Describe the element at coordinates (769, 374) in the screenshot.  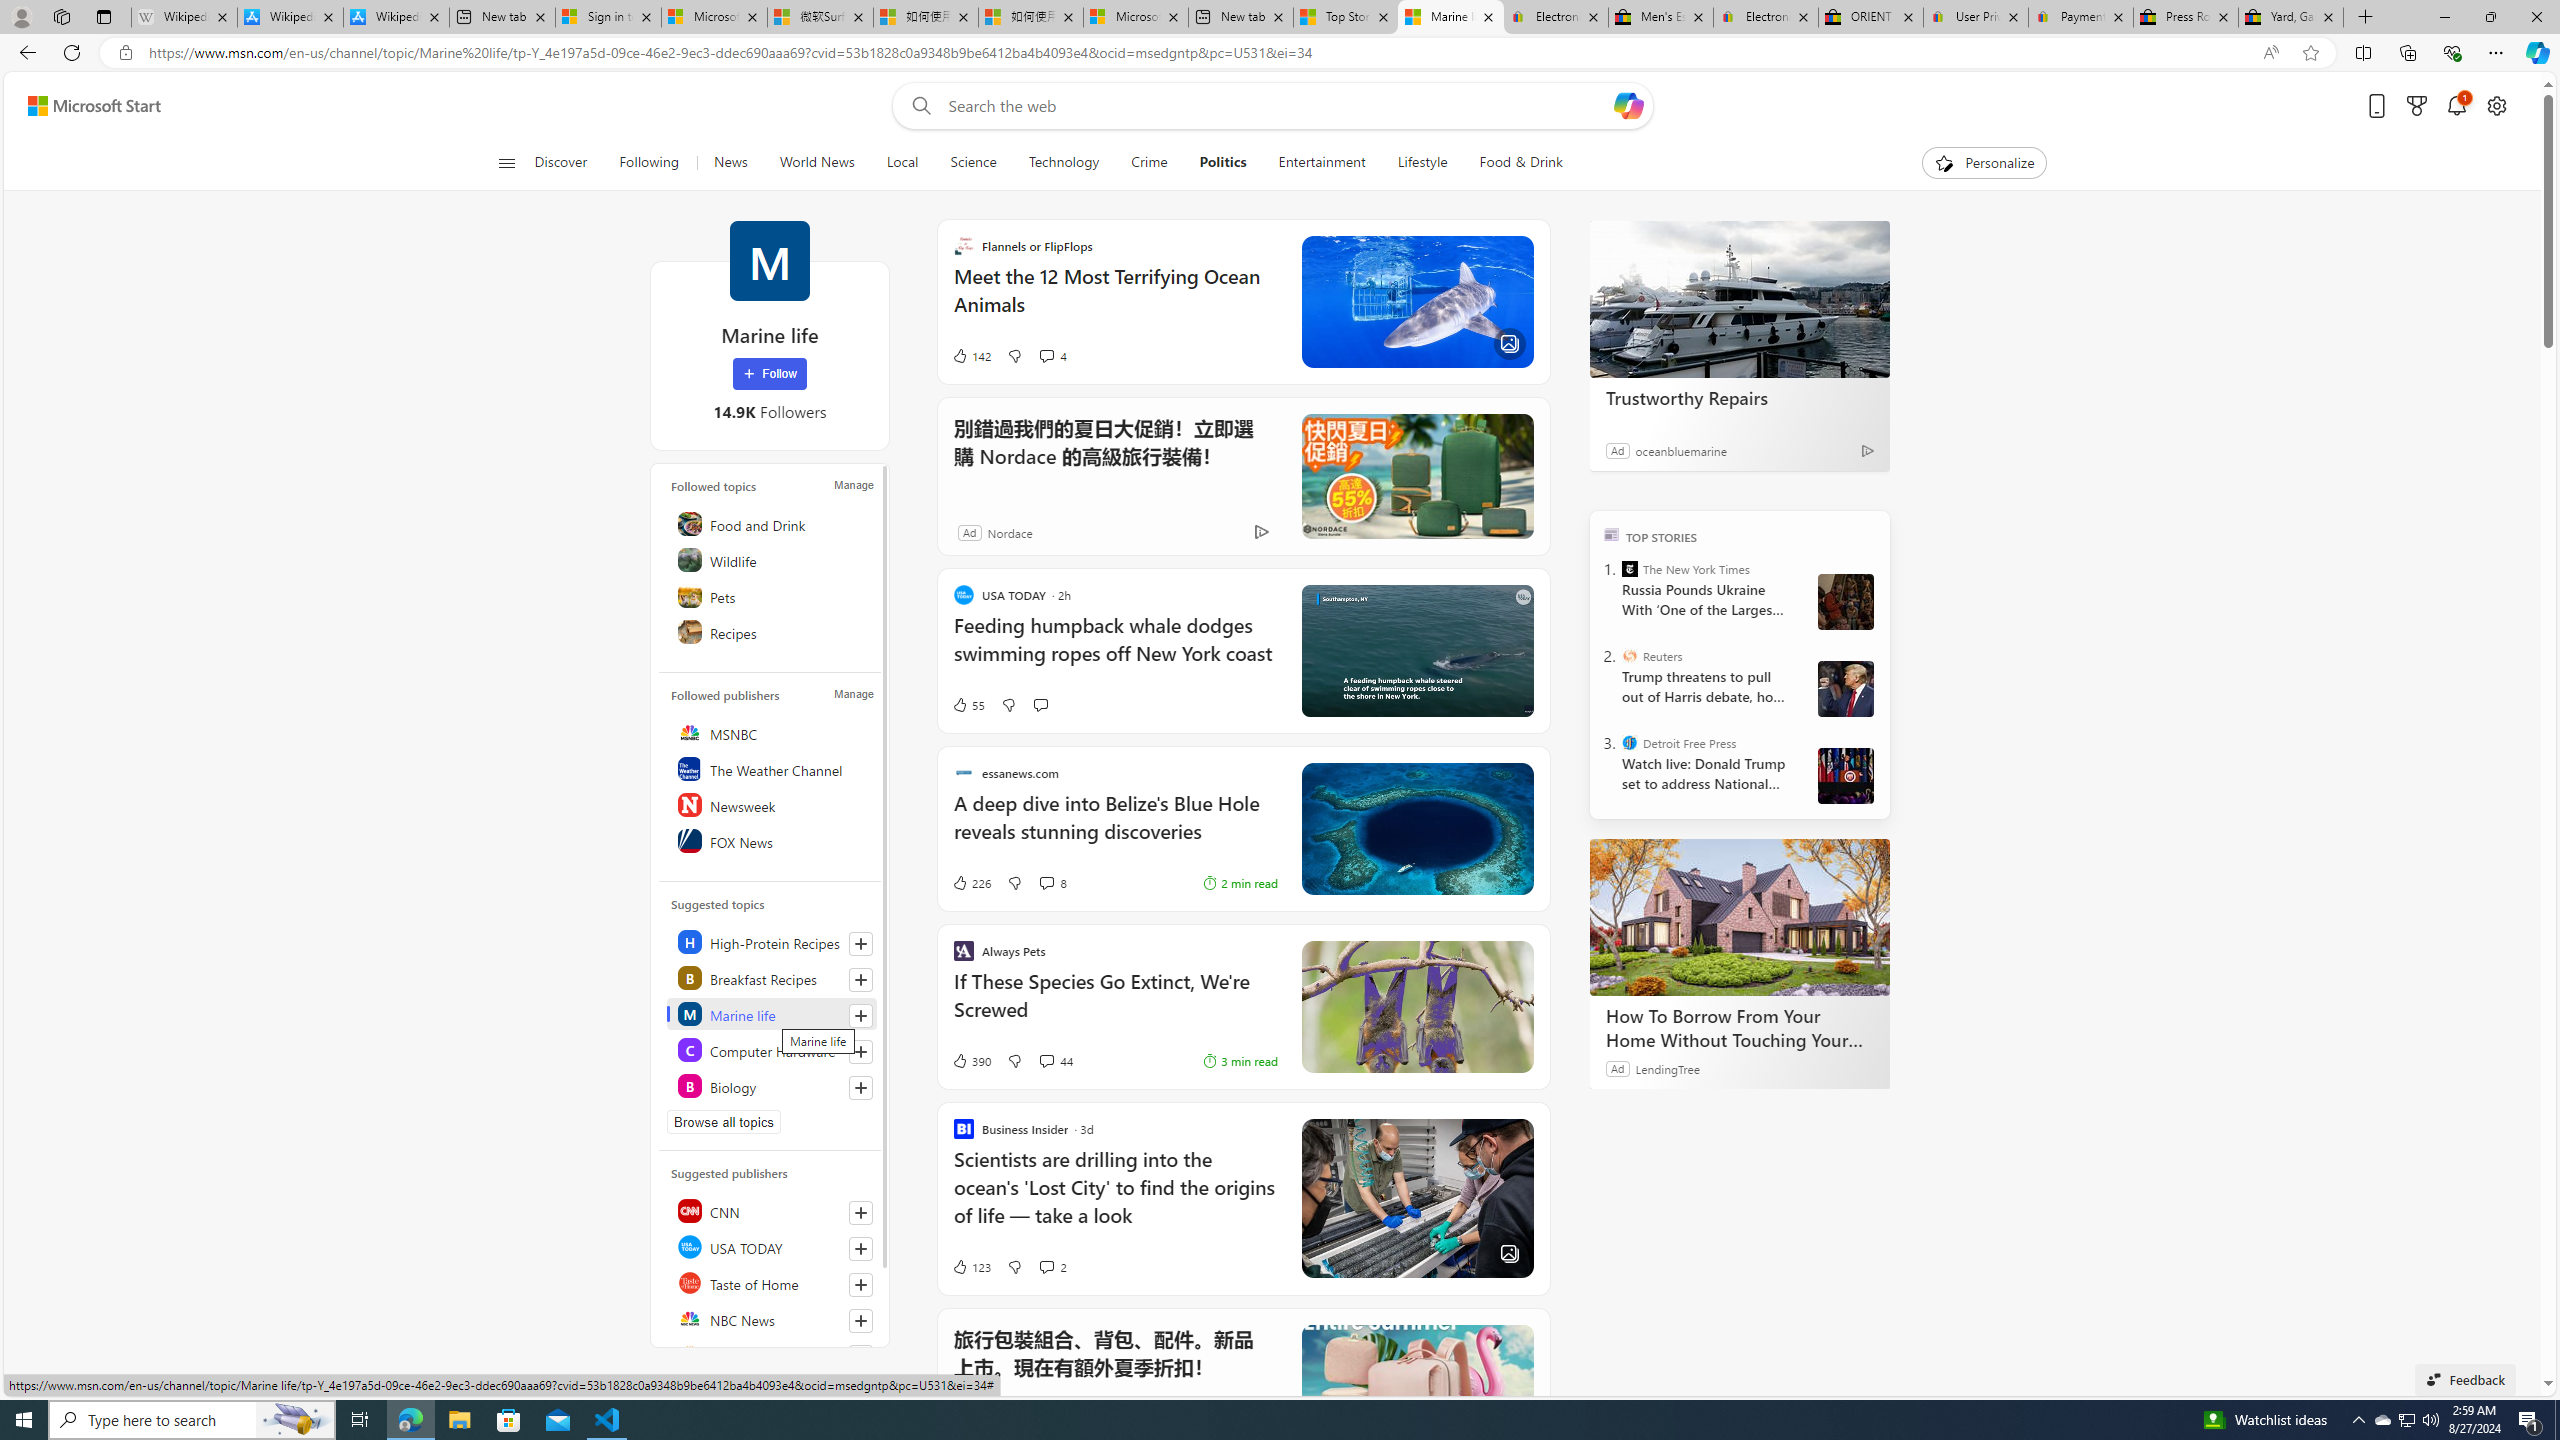
I see `Follow` at that location.